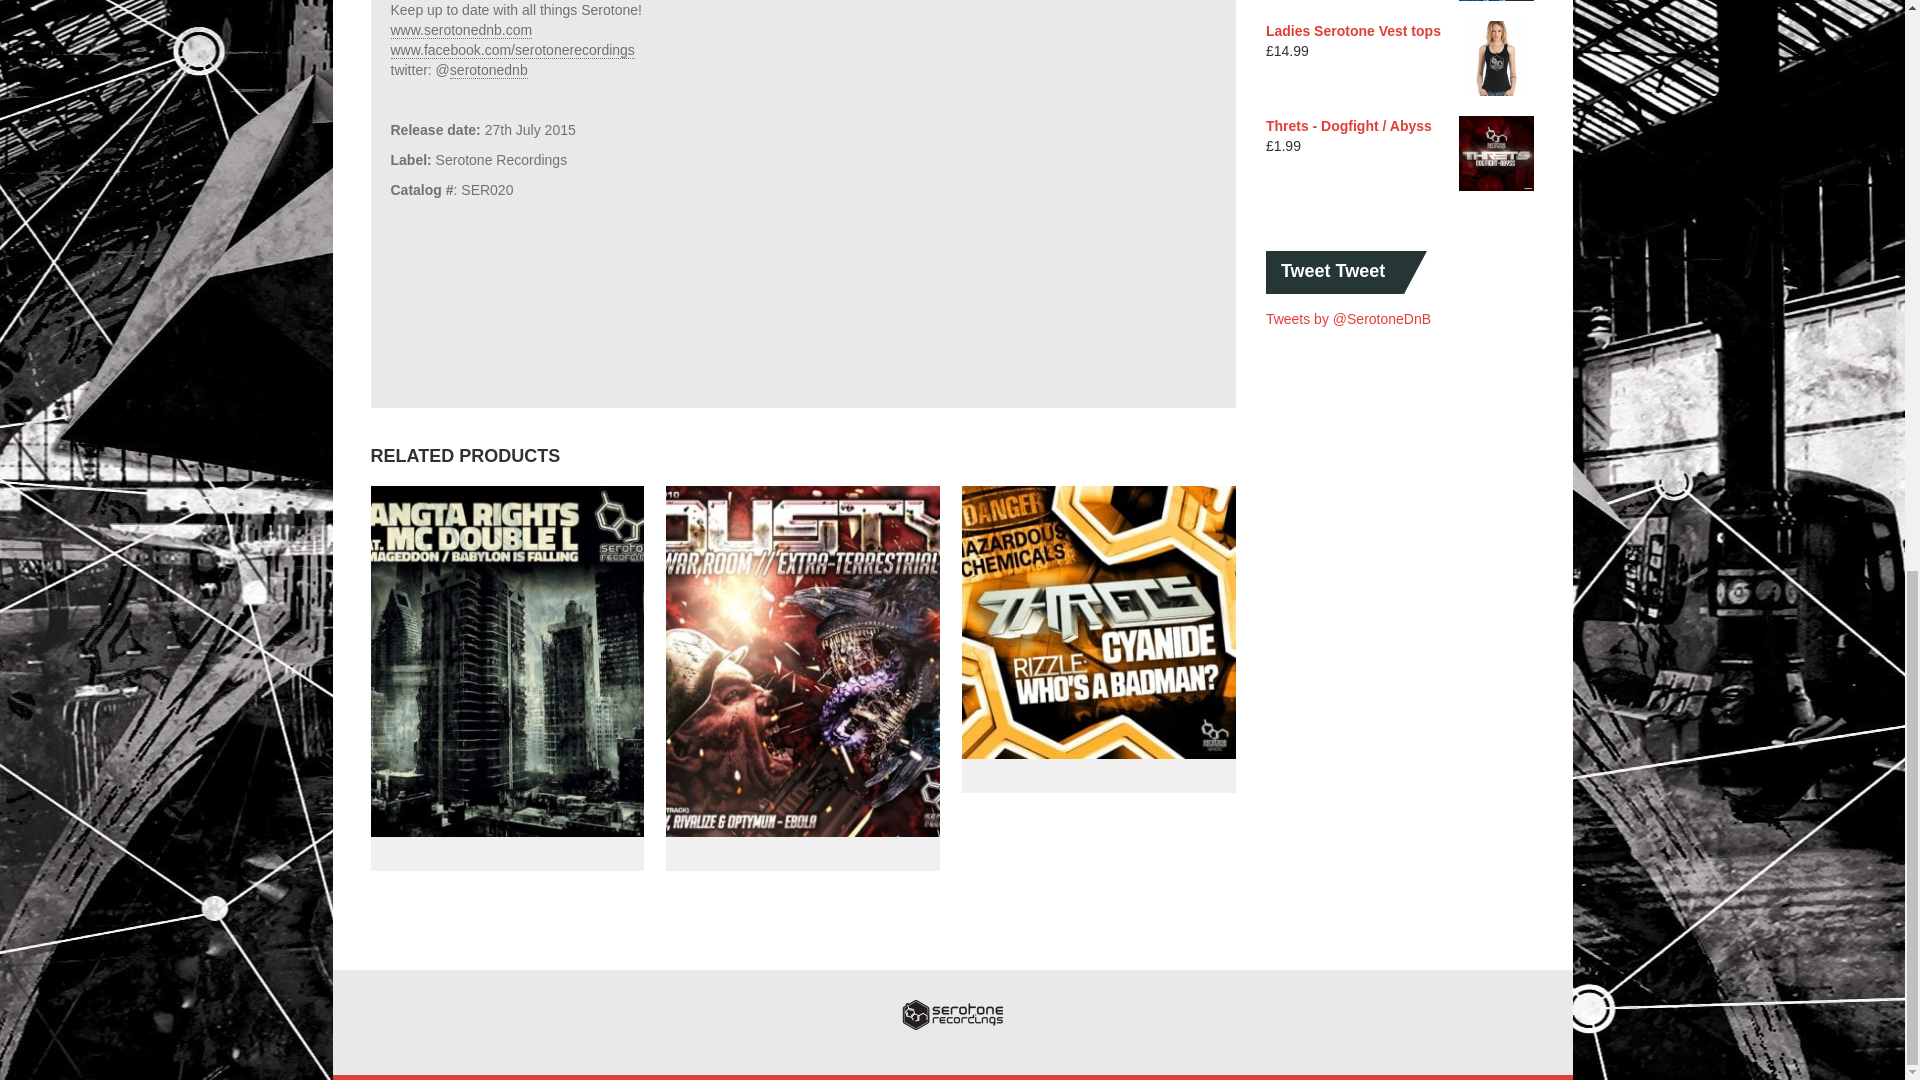  I want to click on www.serotonednb.com, so click(460, 30).